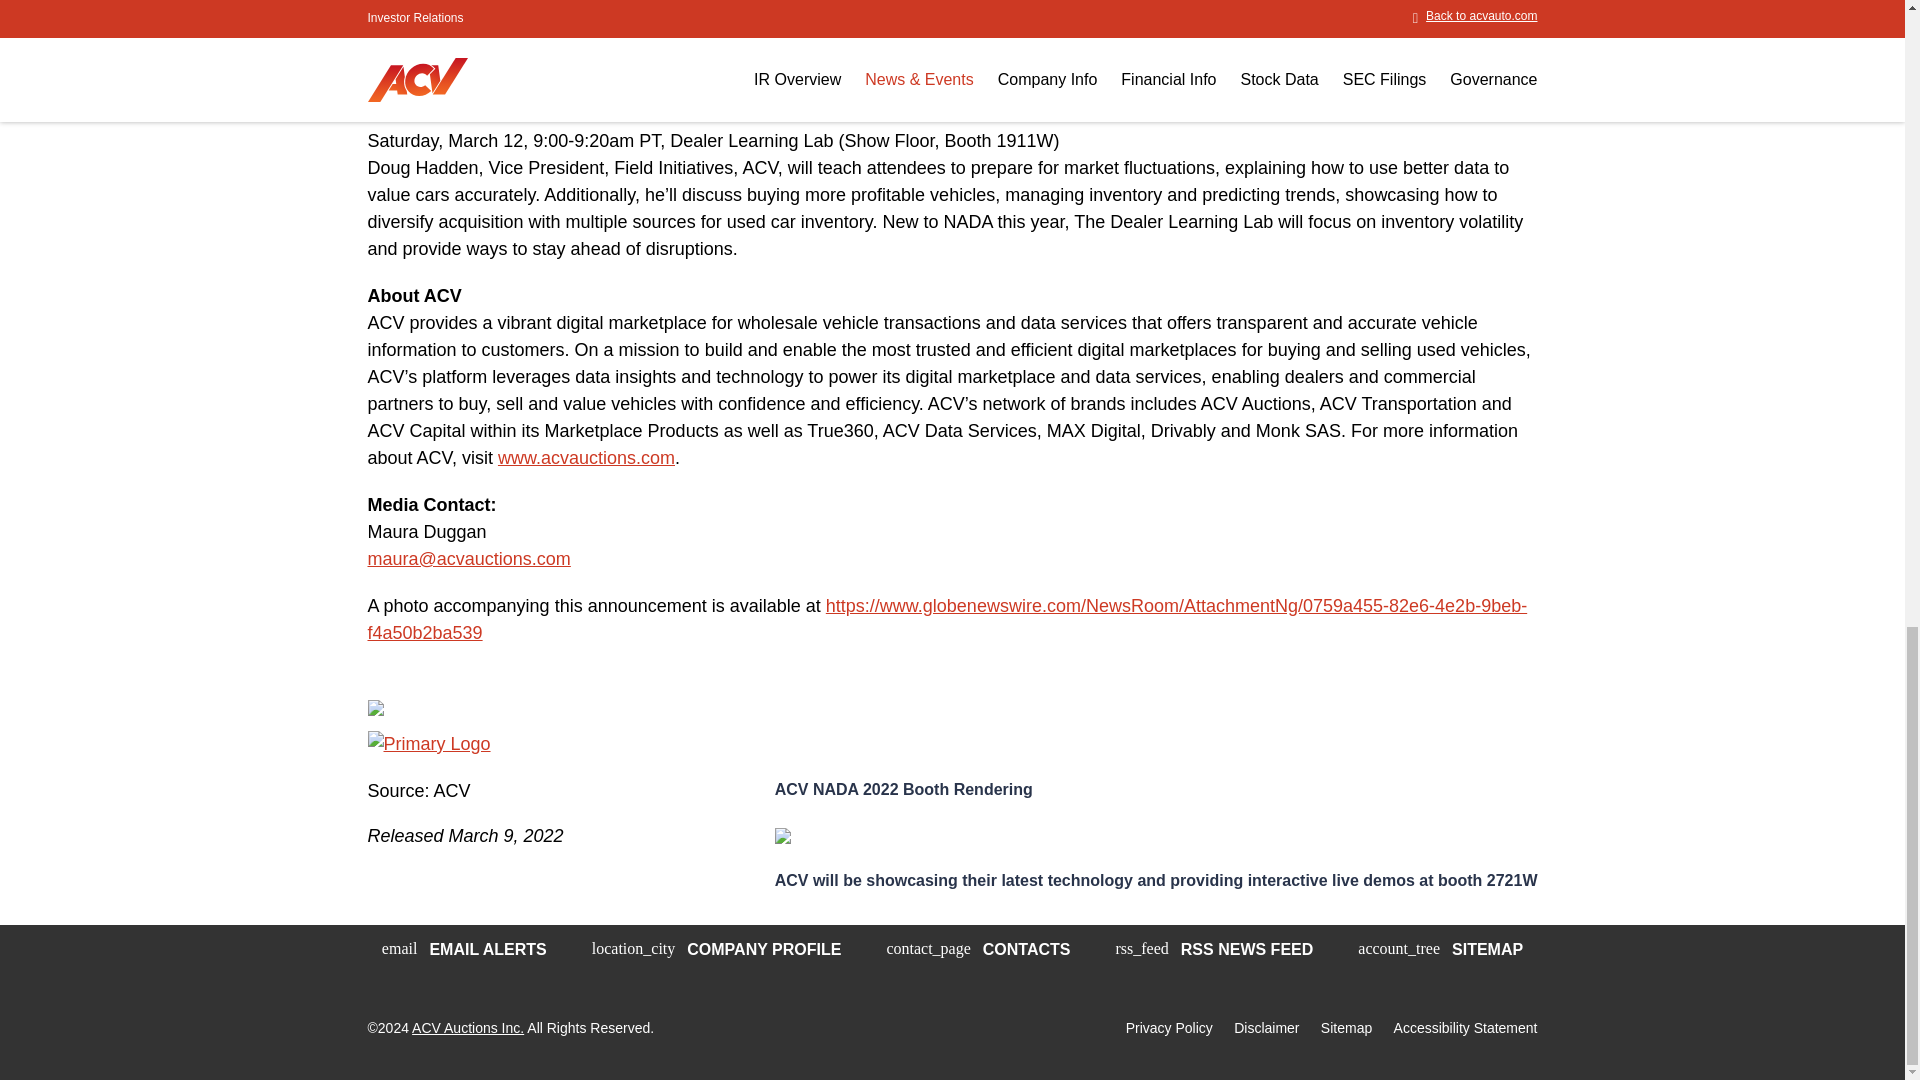 Image resolution: width=1920 pixels, height=1080 pixels. What do you see at coordinates (586, 458) in the screenshot?
I see `Opens in a new window` at bounding box center [586, 458].